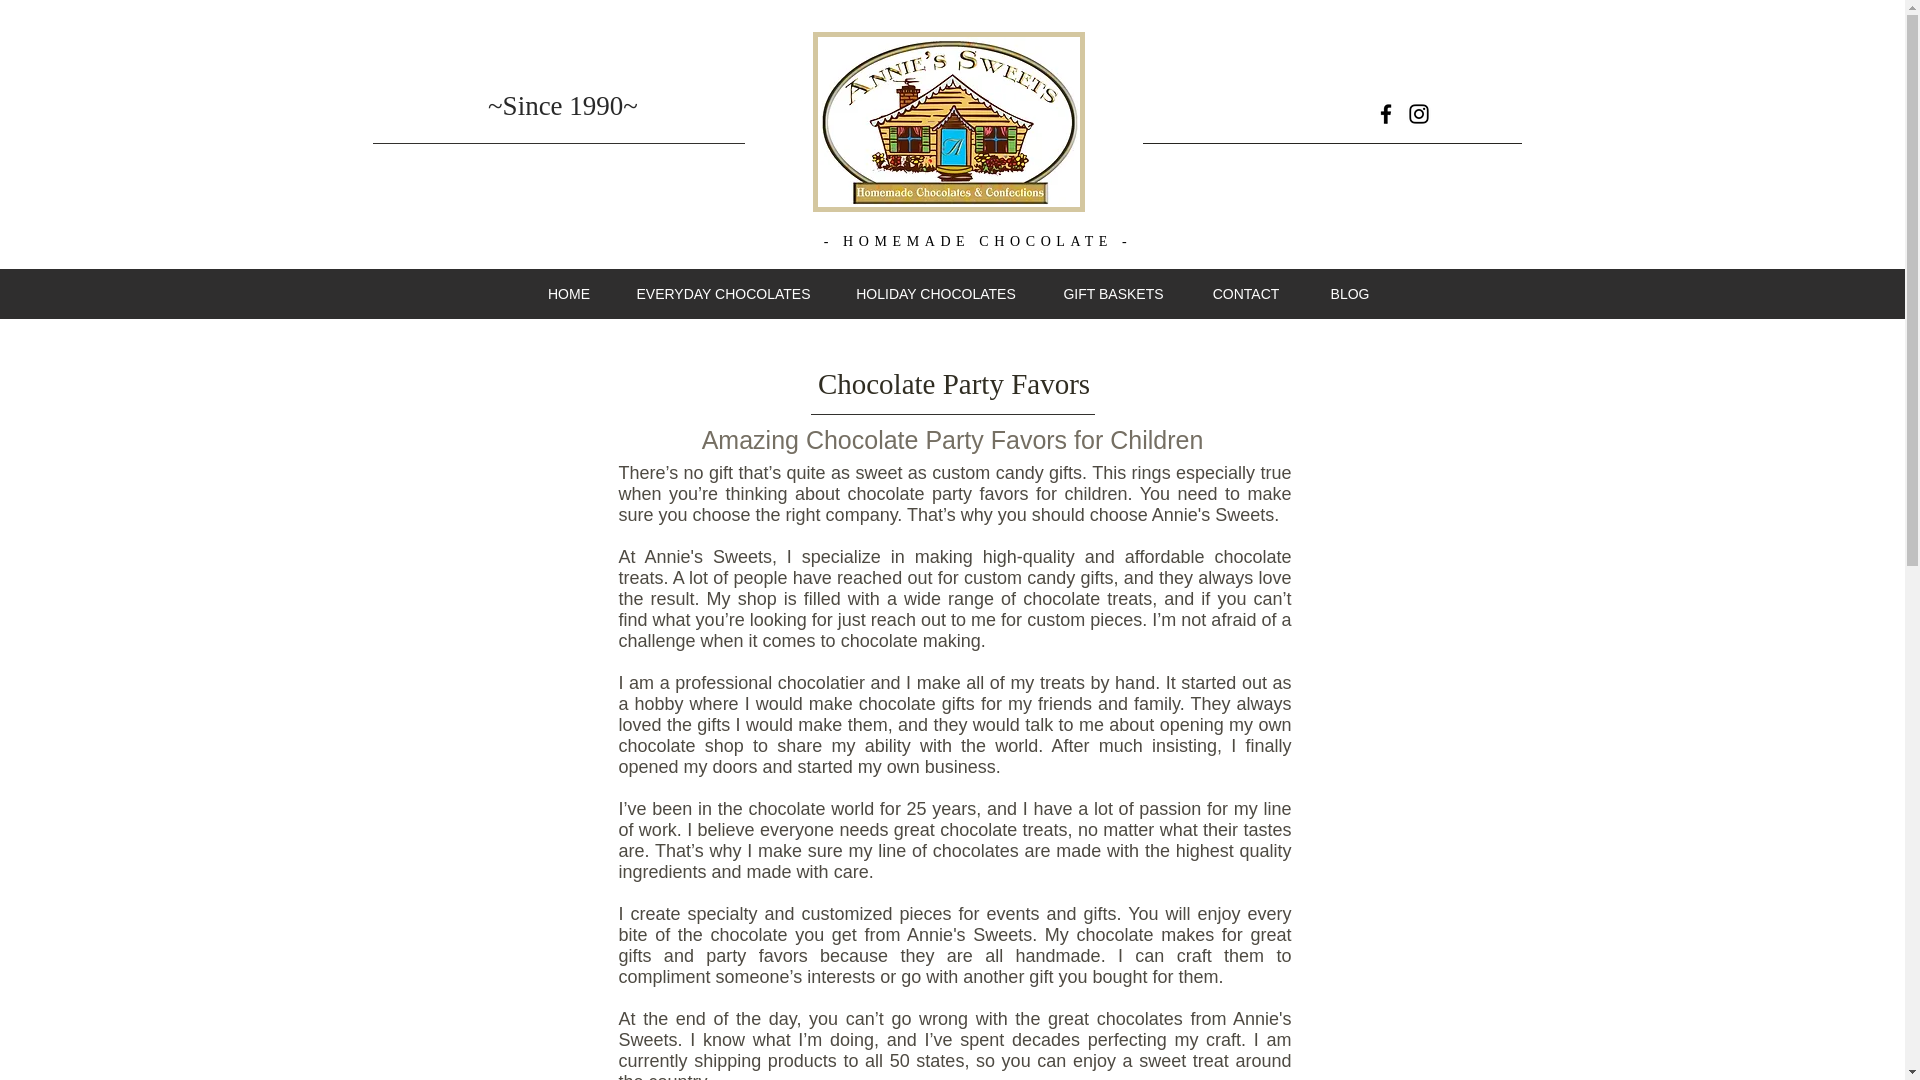 This screenshot has height=1080, width=1920. I want to click on CONTACT, so click(1246, 293).